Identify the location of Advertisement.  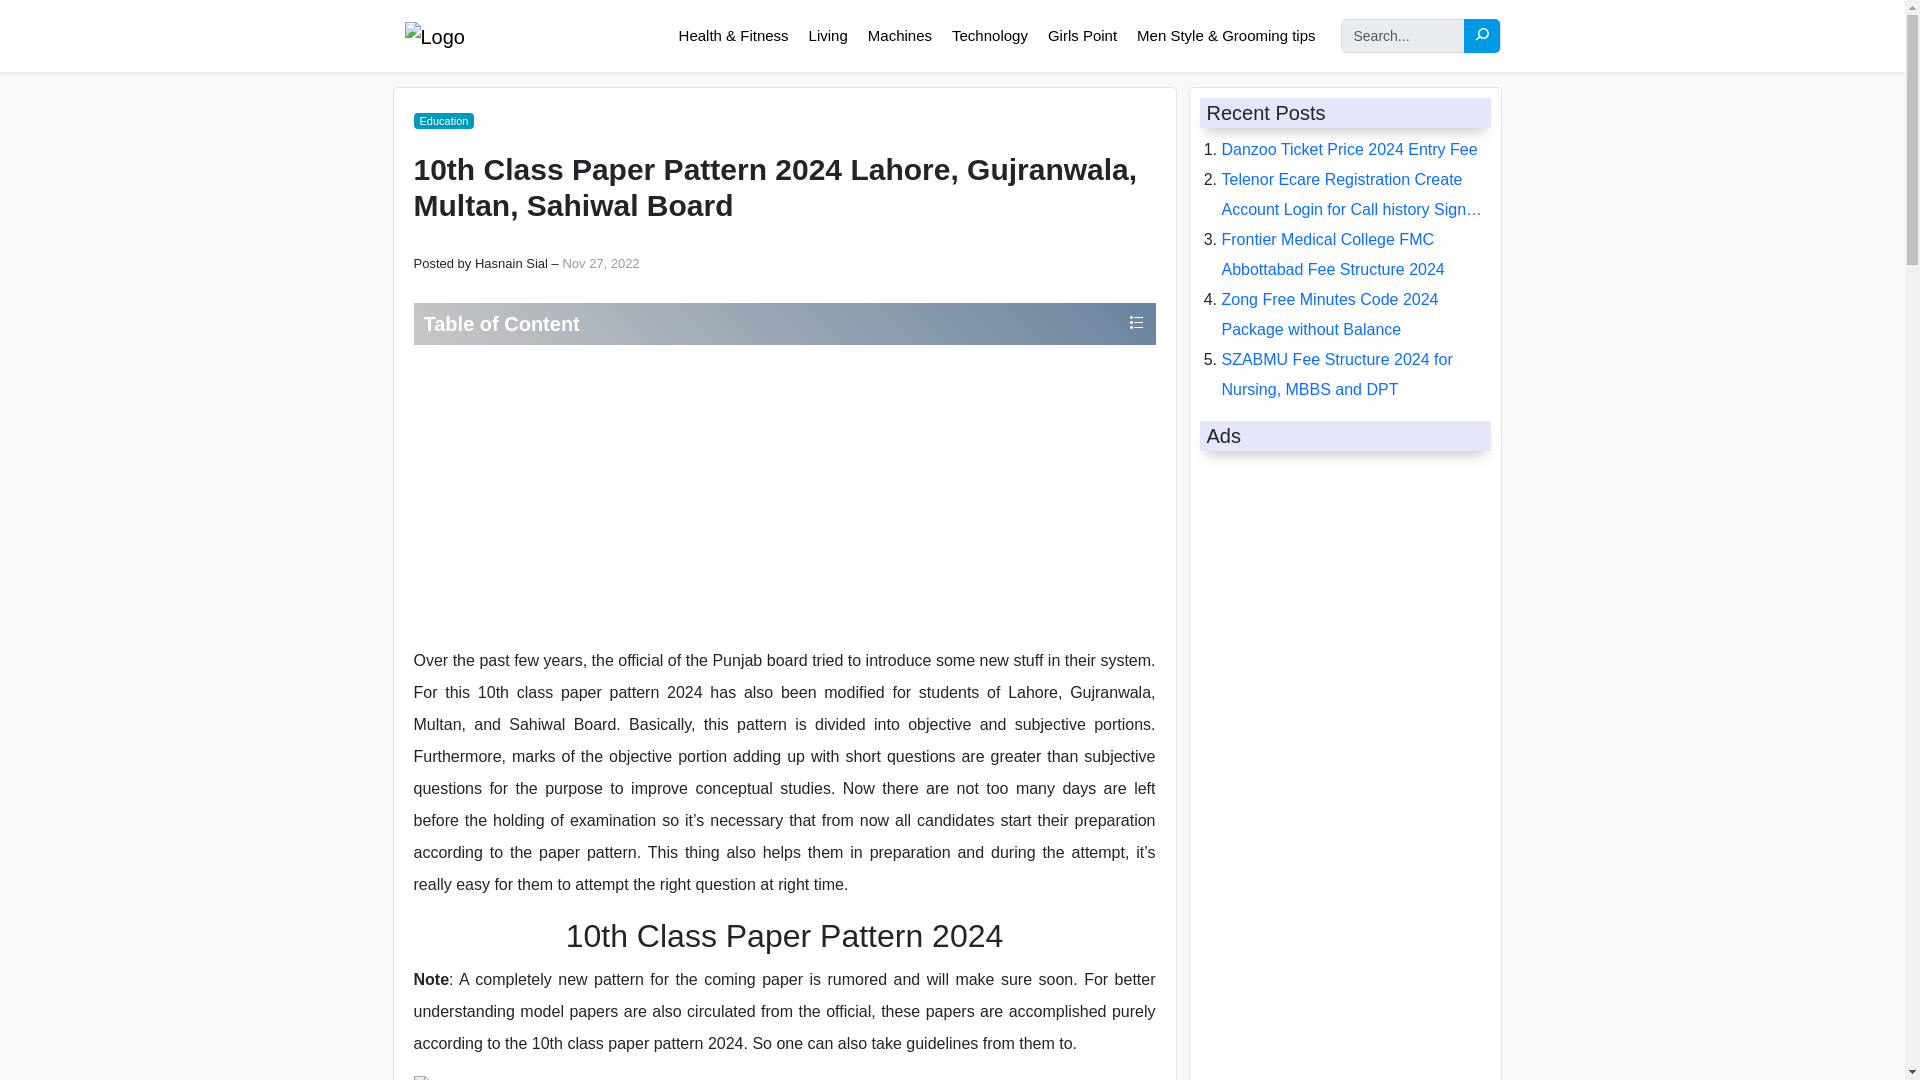
(784, 495).